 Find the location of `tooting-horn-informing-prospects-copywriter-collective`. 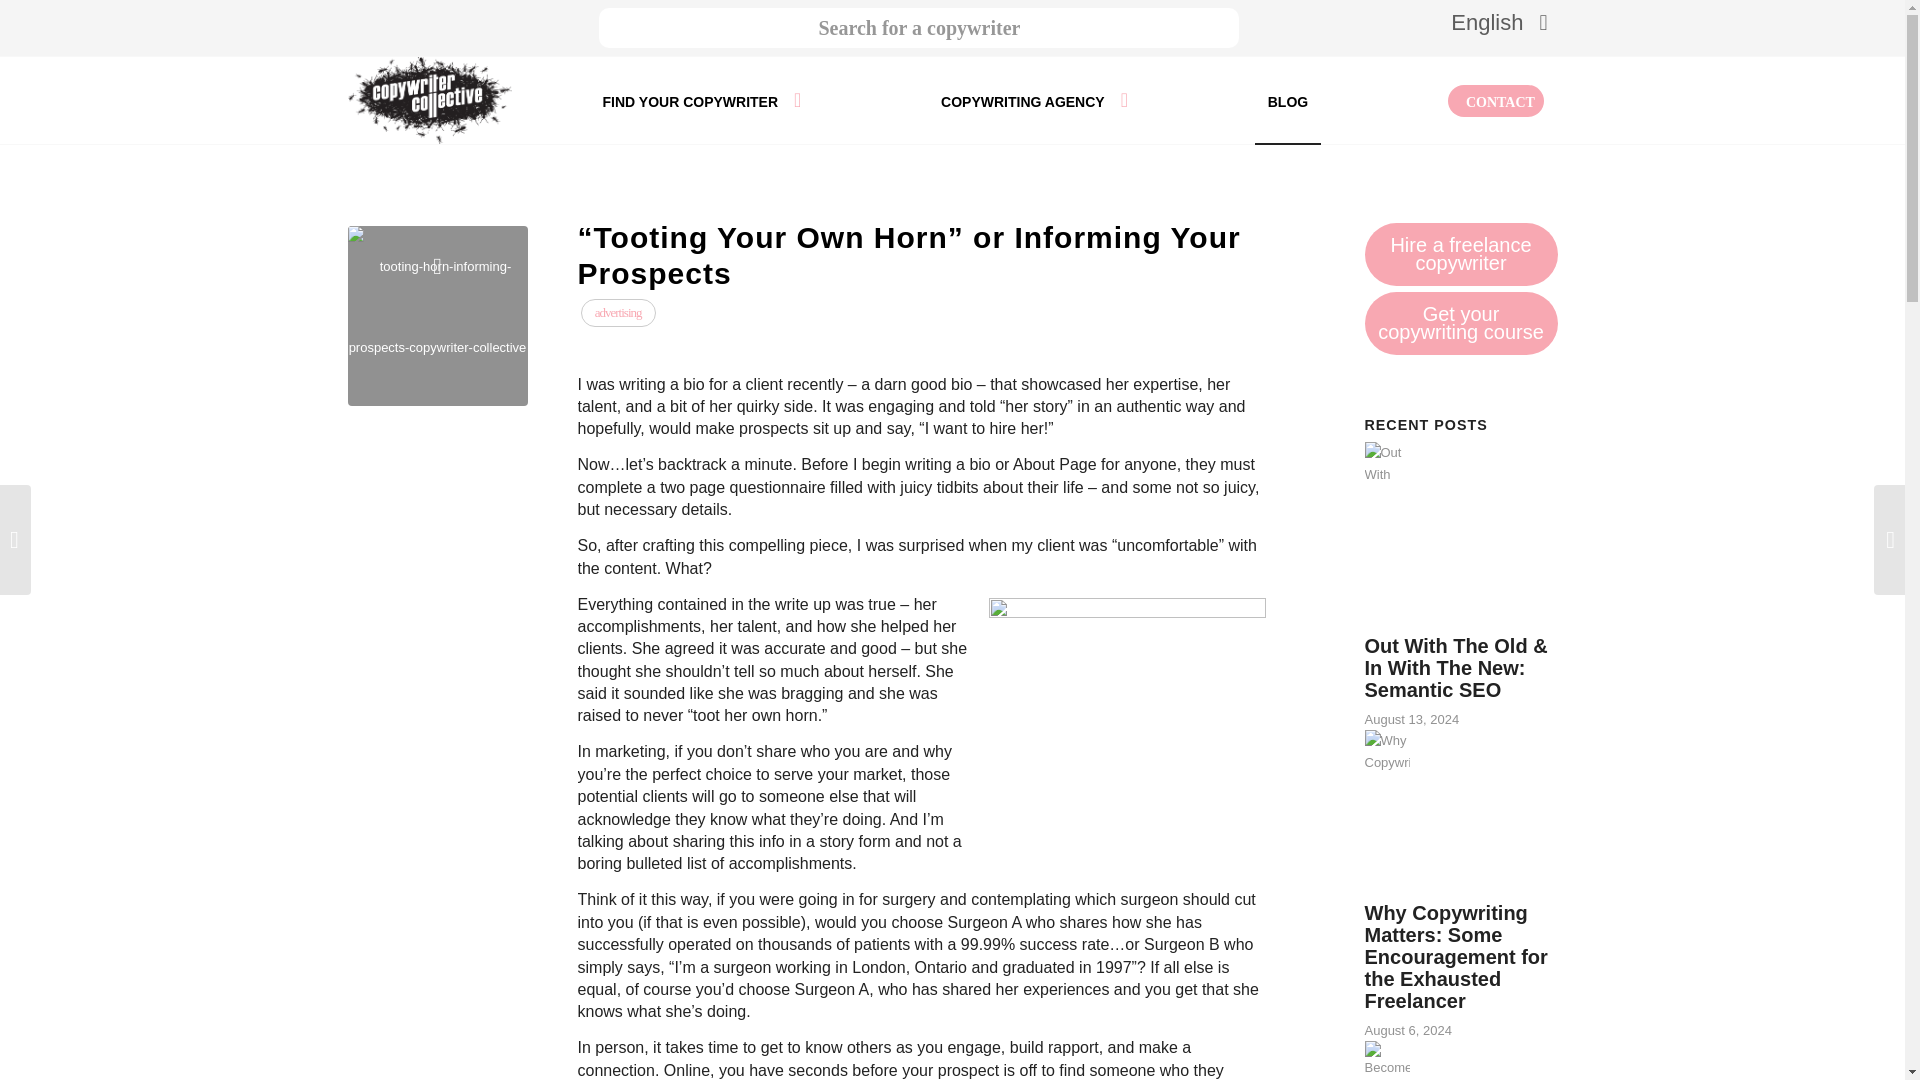

tooting-horn-informing-prospects-copywriter-collective is located at coordinates (438, 316).